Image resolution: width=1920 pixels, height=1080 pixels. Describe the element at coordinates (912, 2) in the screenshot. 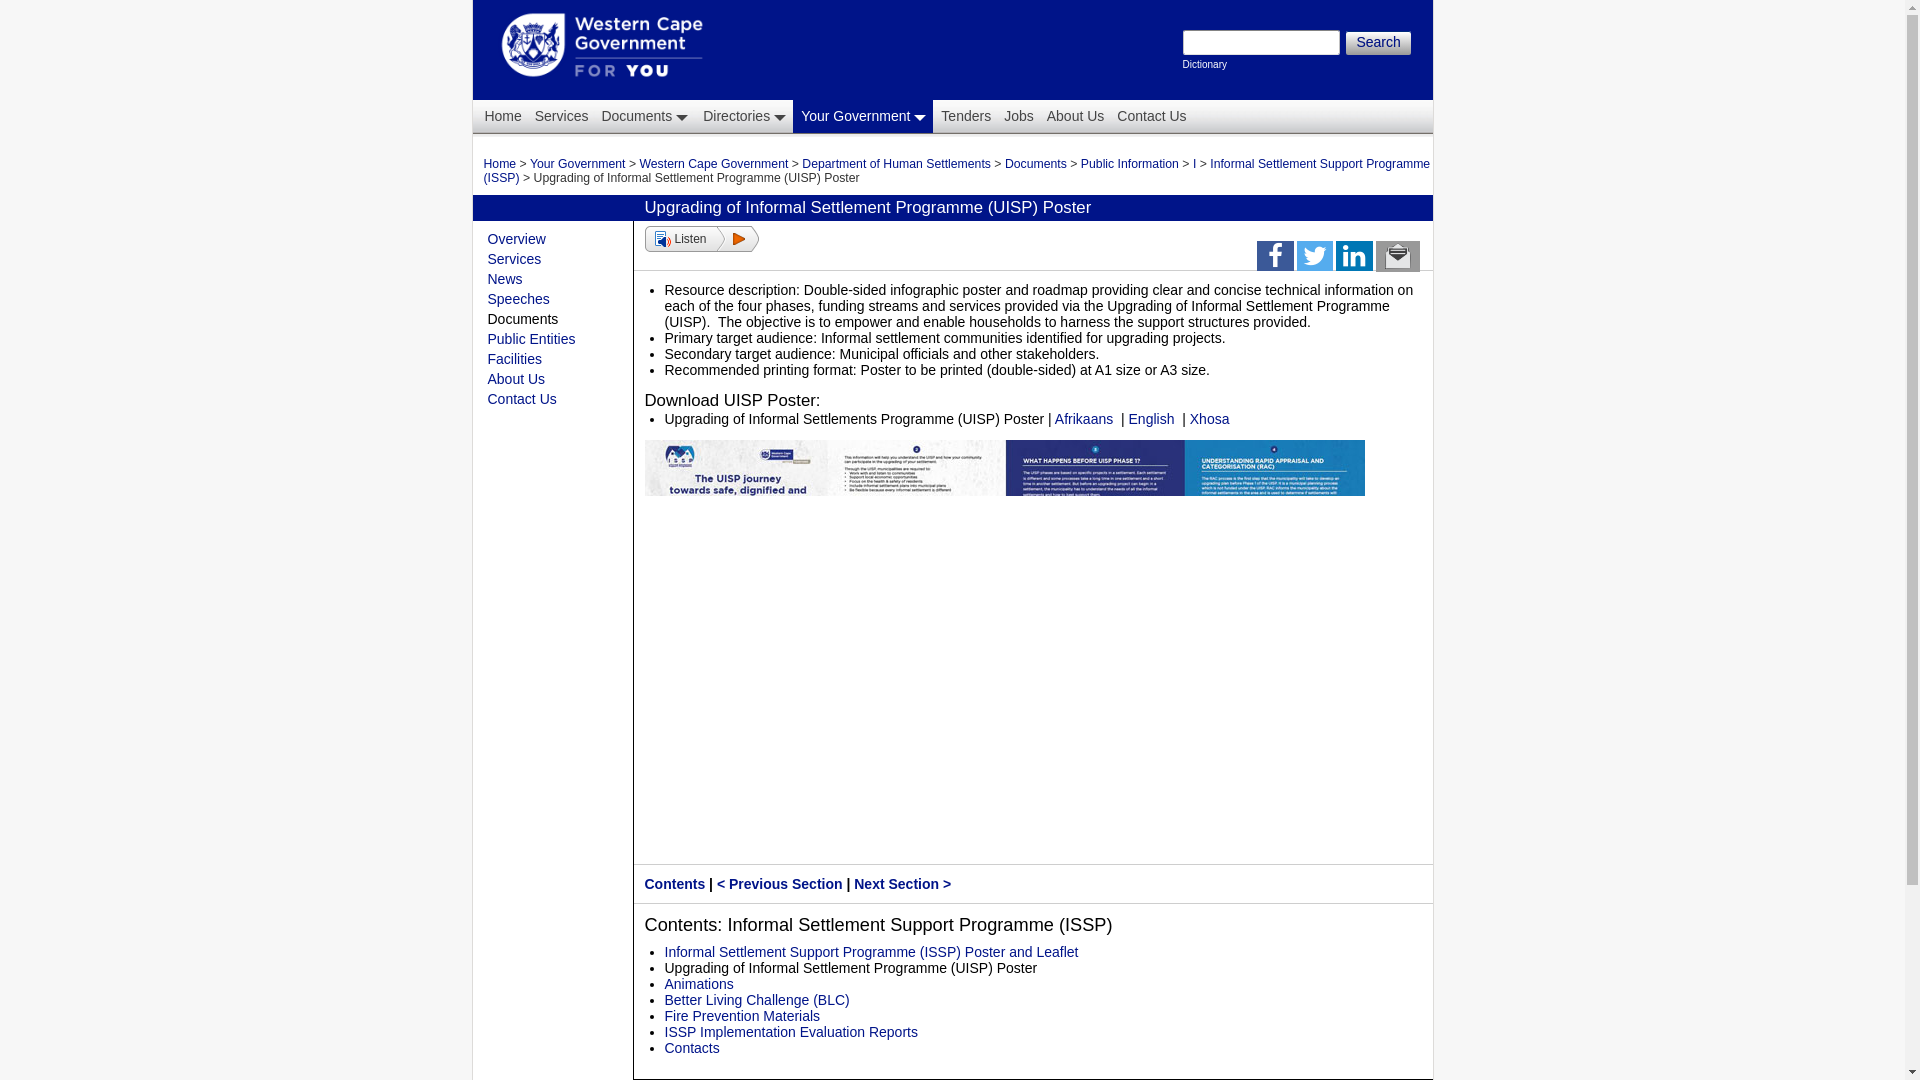

I see `Skip to main content` at that location.